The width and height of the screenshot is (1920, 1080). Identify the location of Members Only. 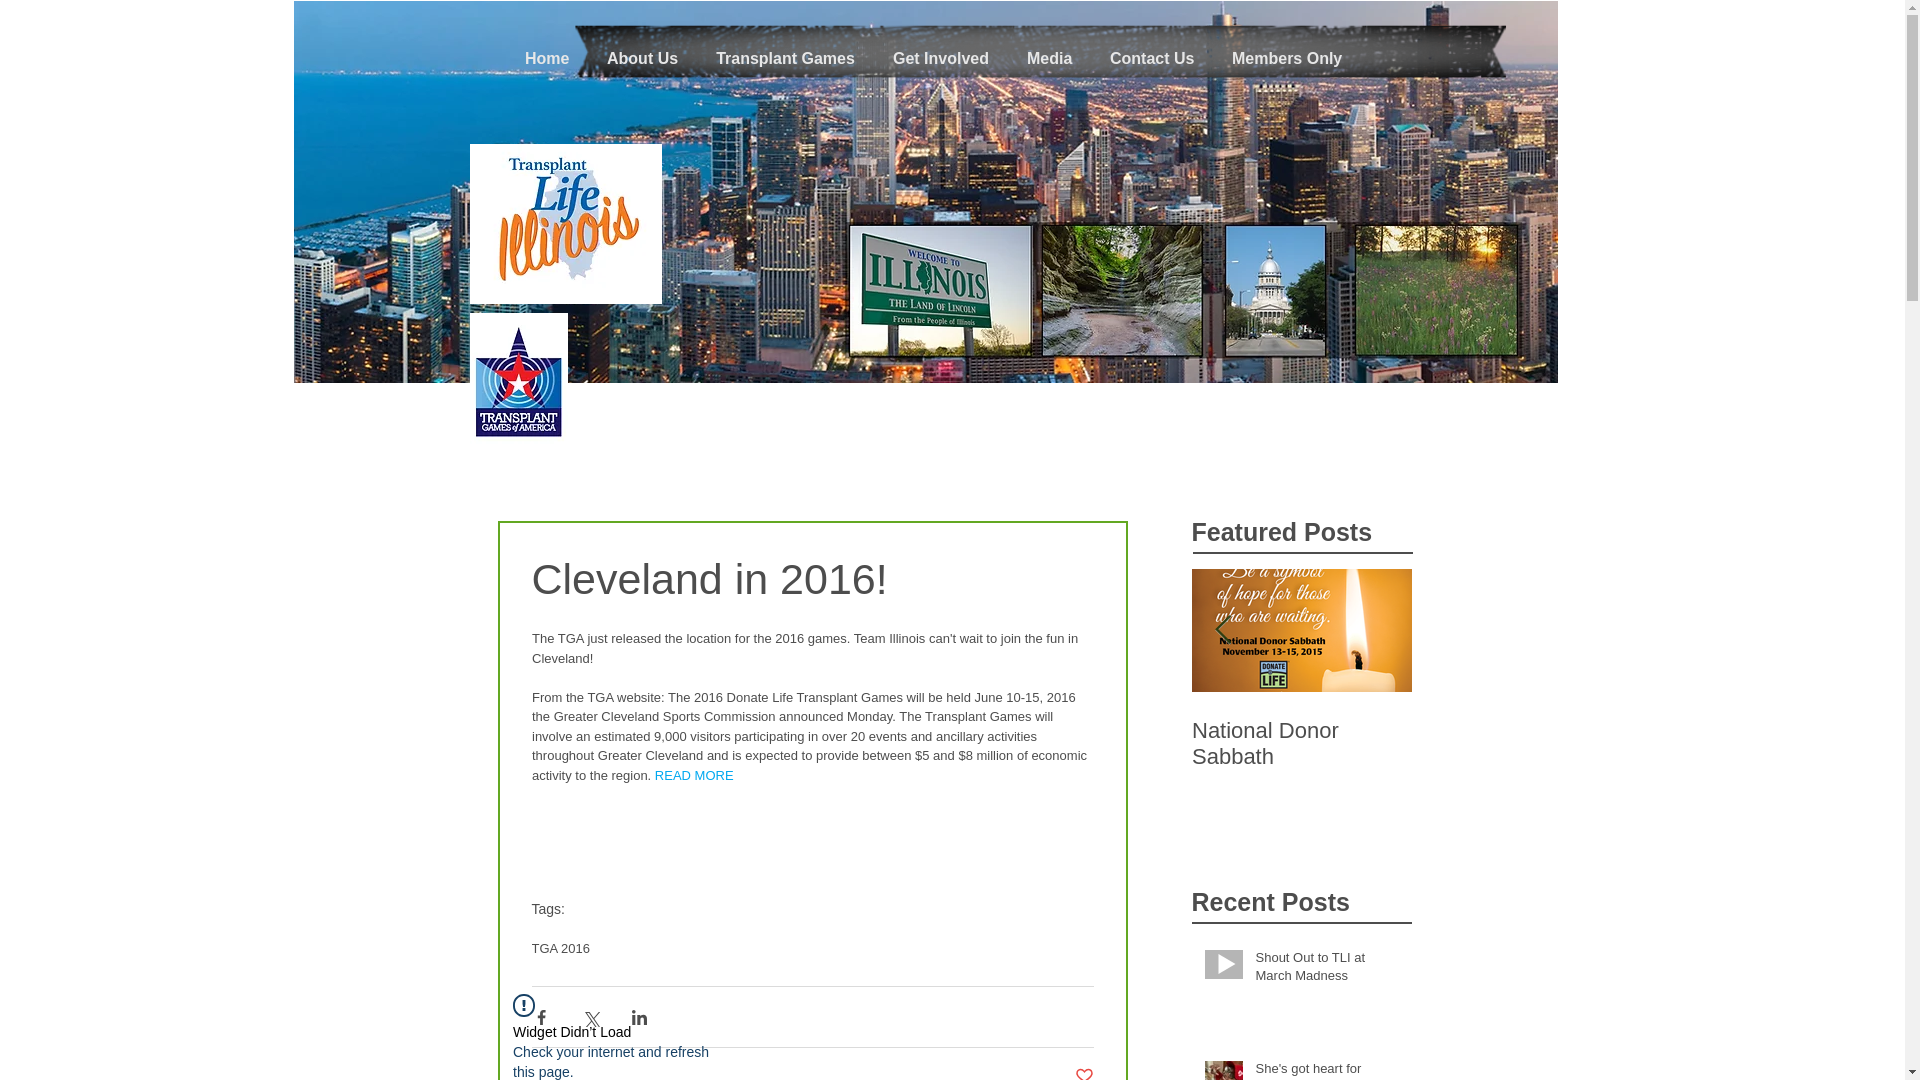
(1287, 59).